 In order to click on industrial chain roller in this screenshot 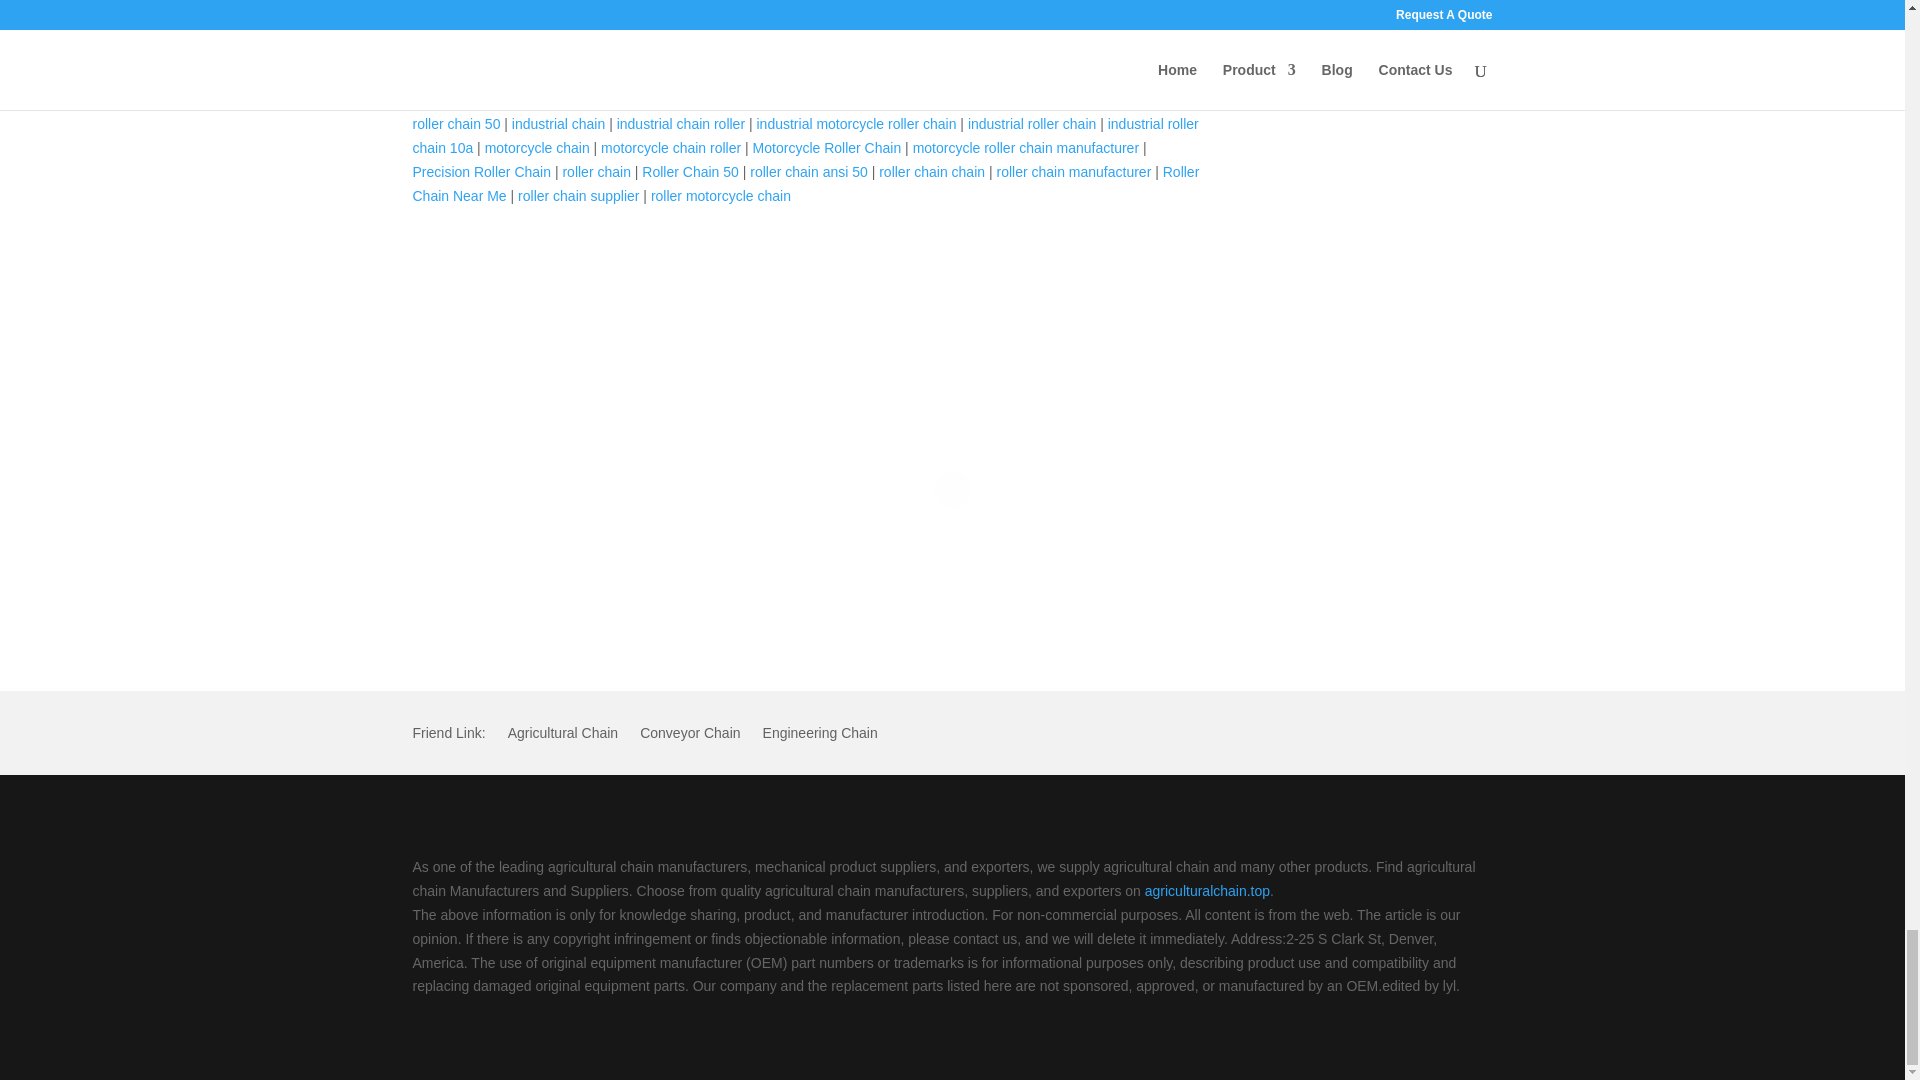, I will do `click(680, 123)`.